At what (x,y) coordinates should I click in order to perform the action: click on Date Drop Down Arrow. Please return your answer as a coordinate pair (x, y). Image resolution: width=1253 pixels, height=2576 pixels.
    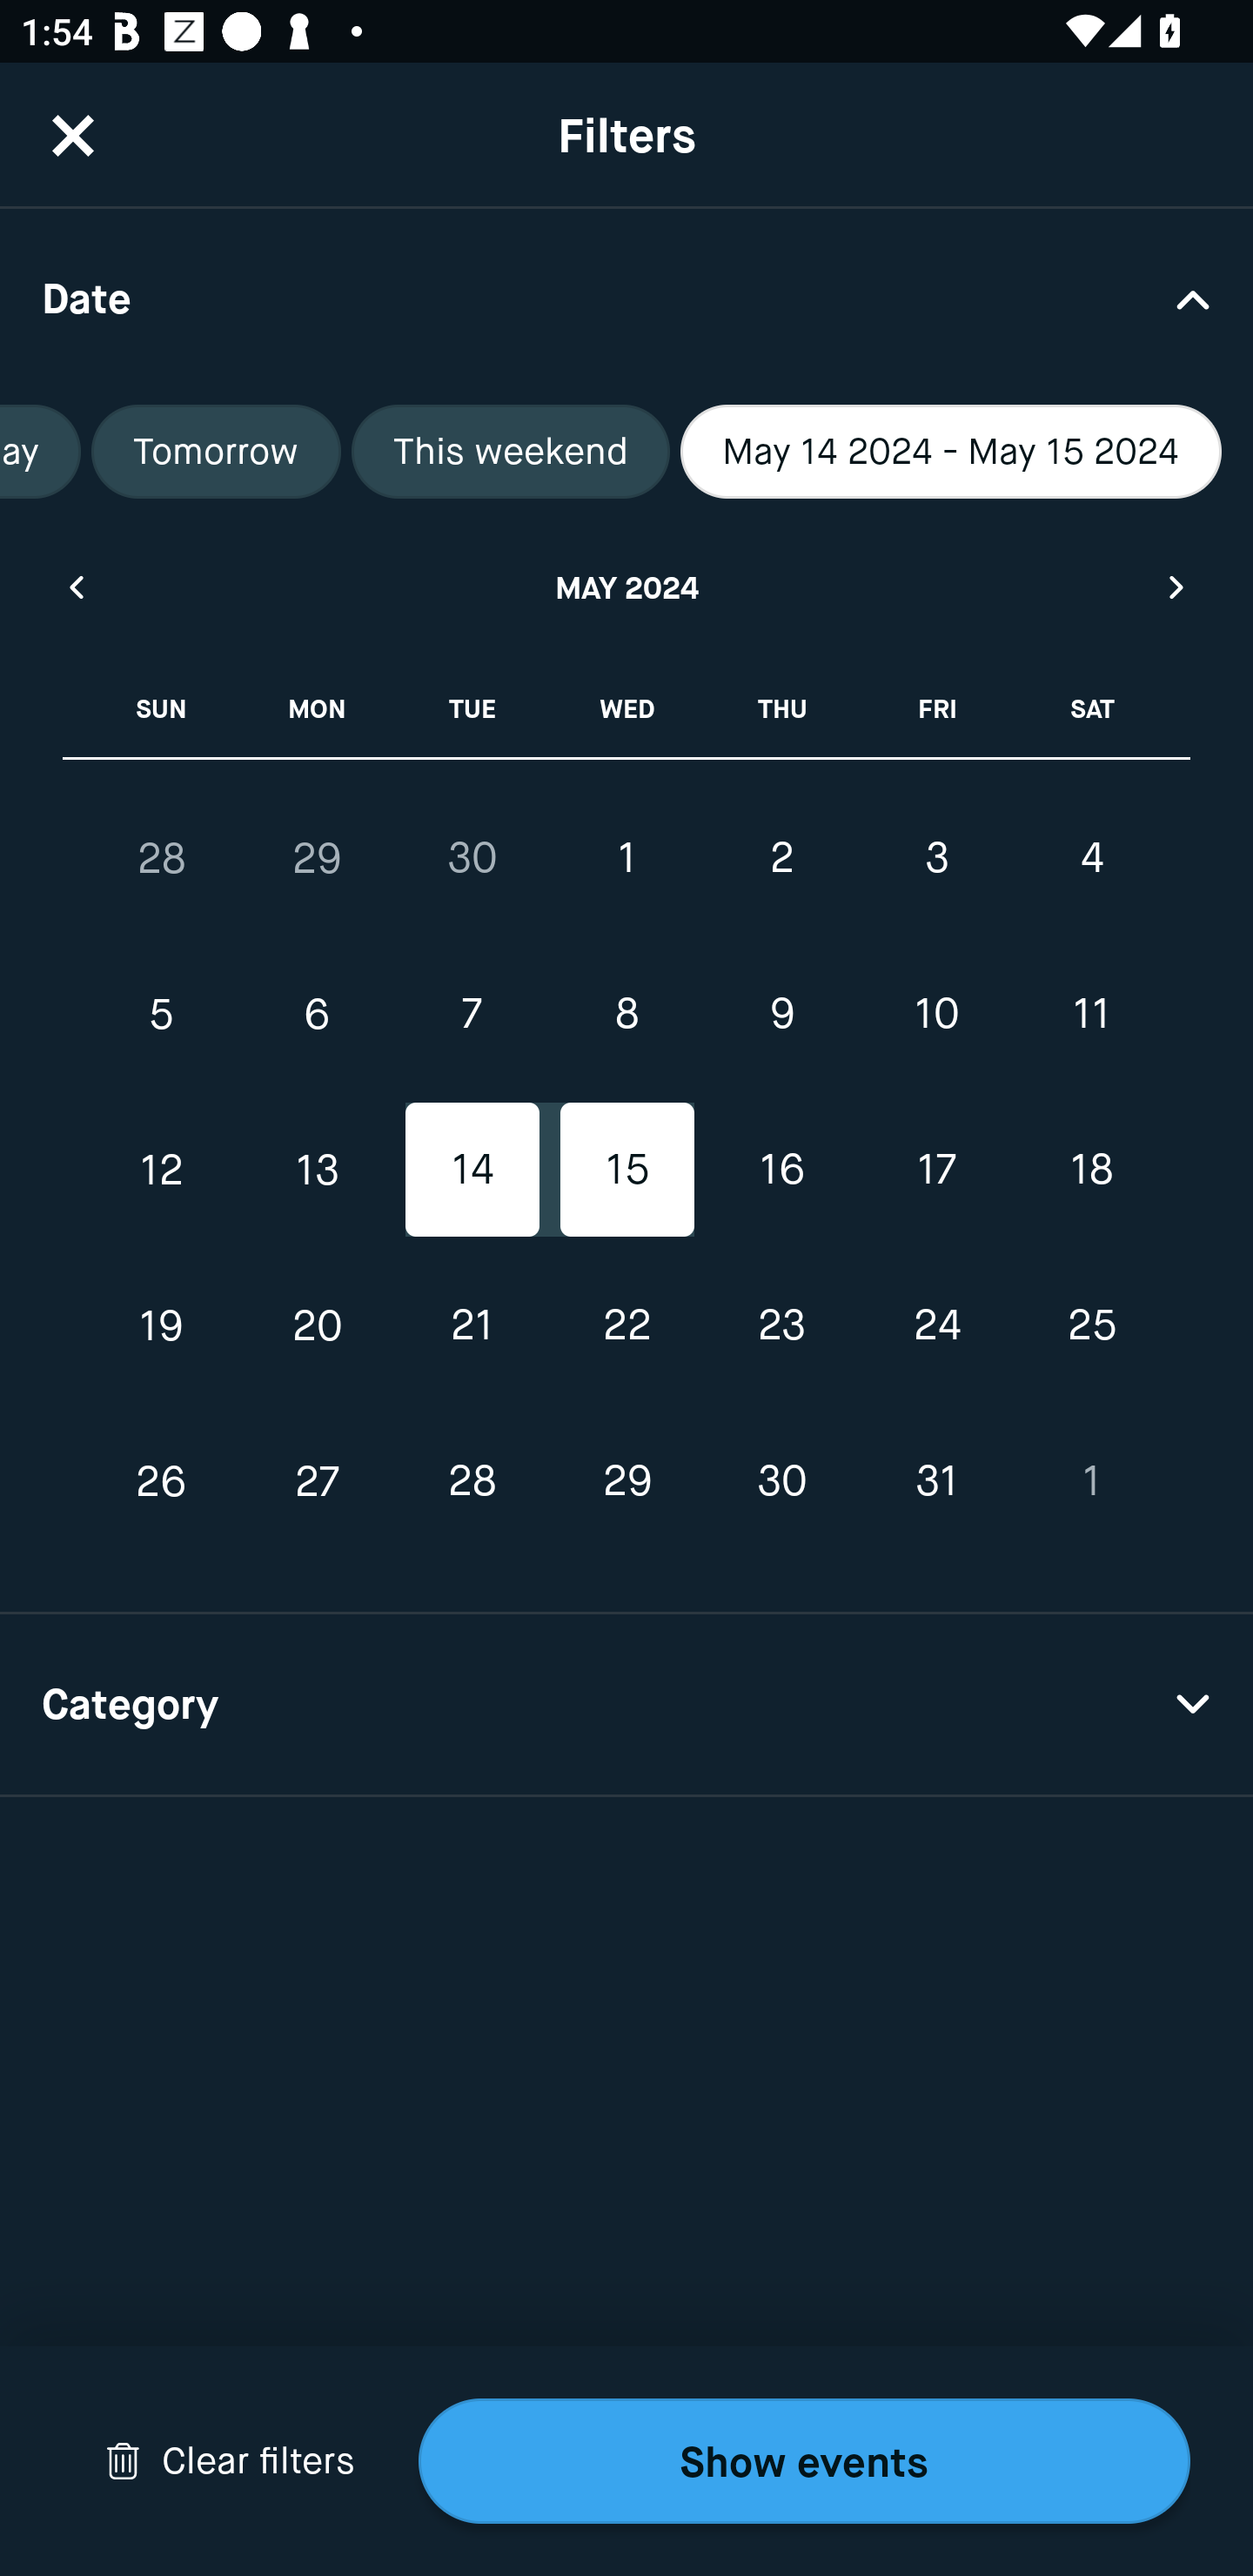
    Looking at the image, I should click on (626, 298).